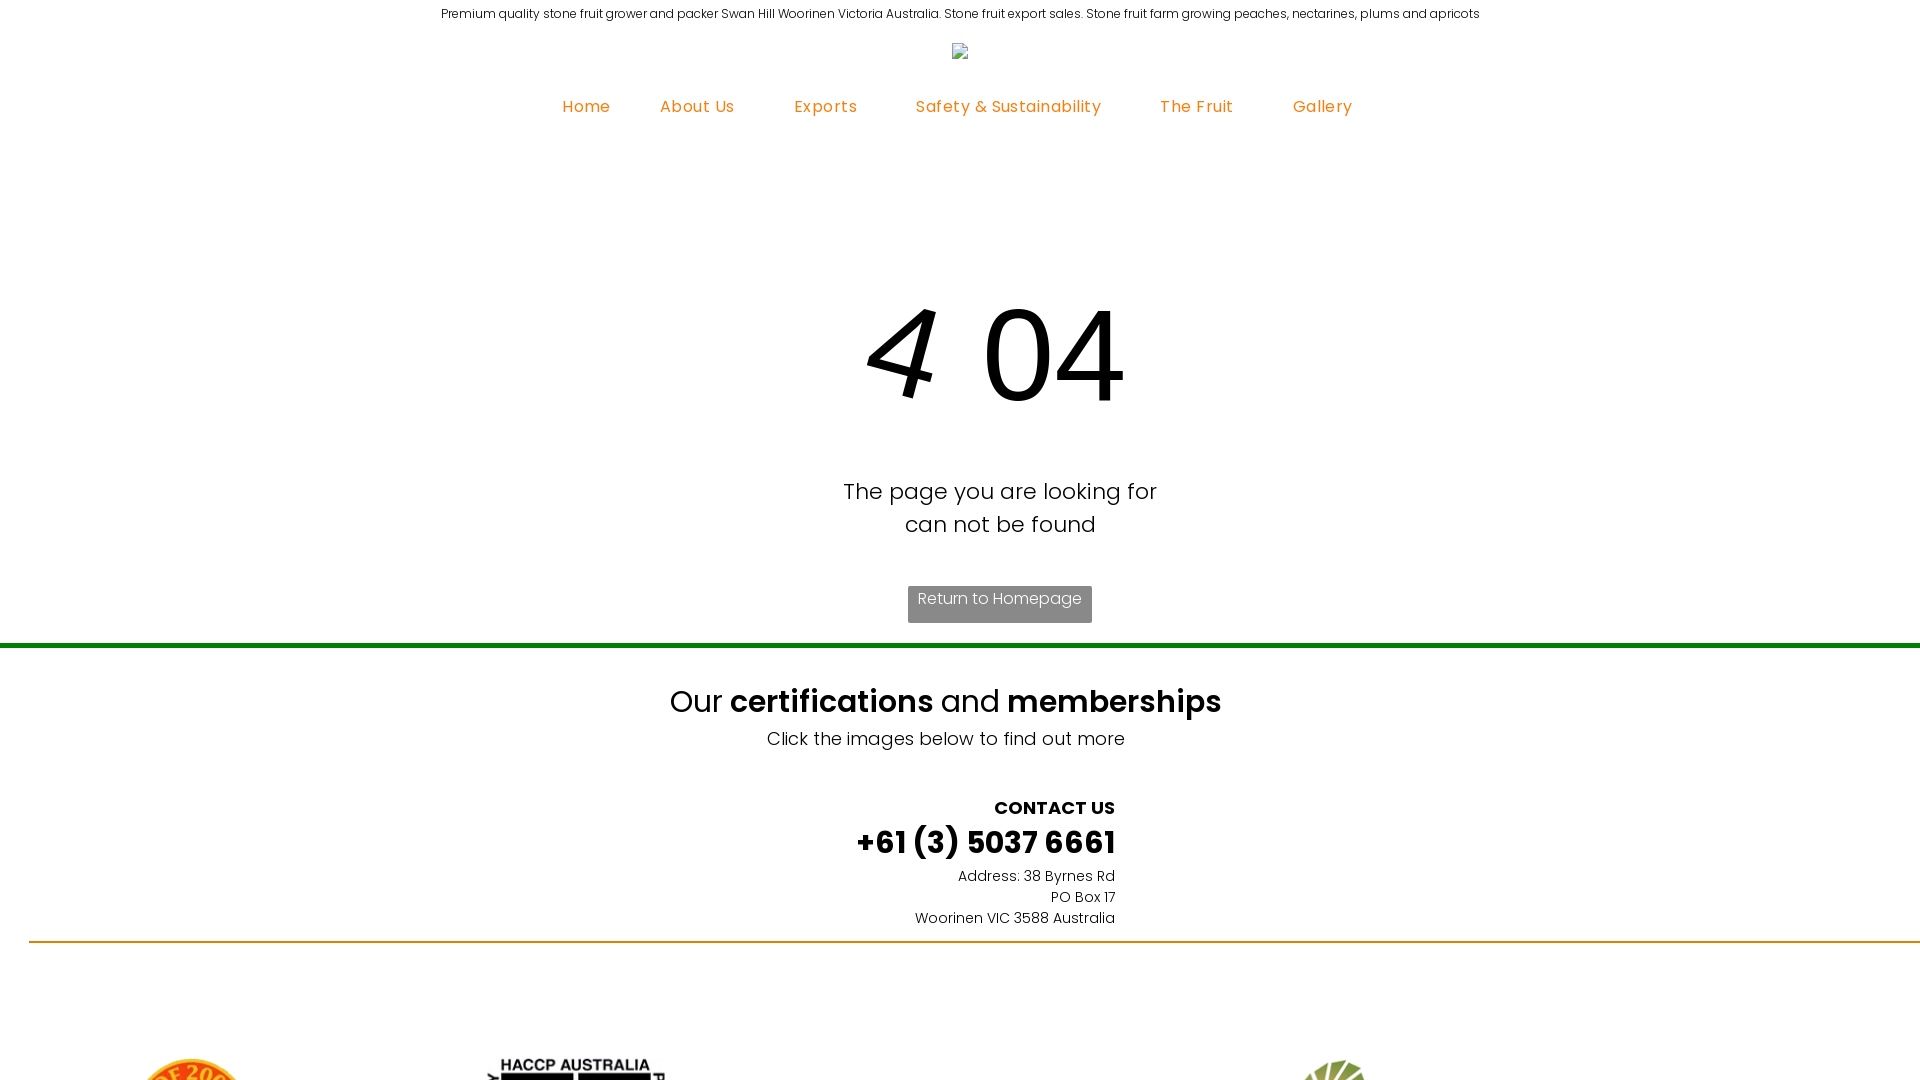 This screenshot has height=1080, width=1920. I want to click on Home, so click(586, 106).